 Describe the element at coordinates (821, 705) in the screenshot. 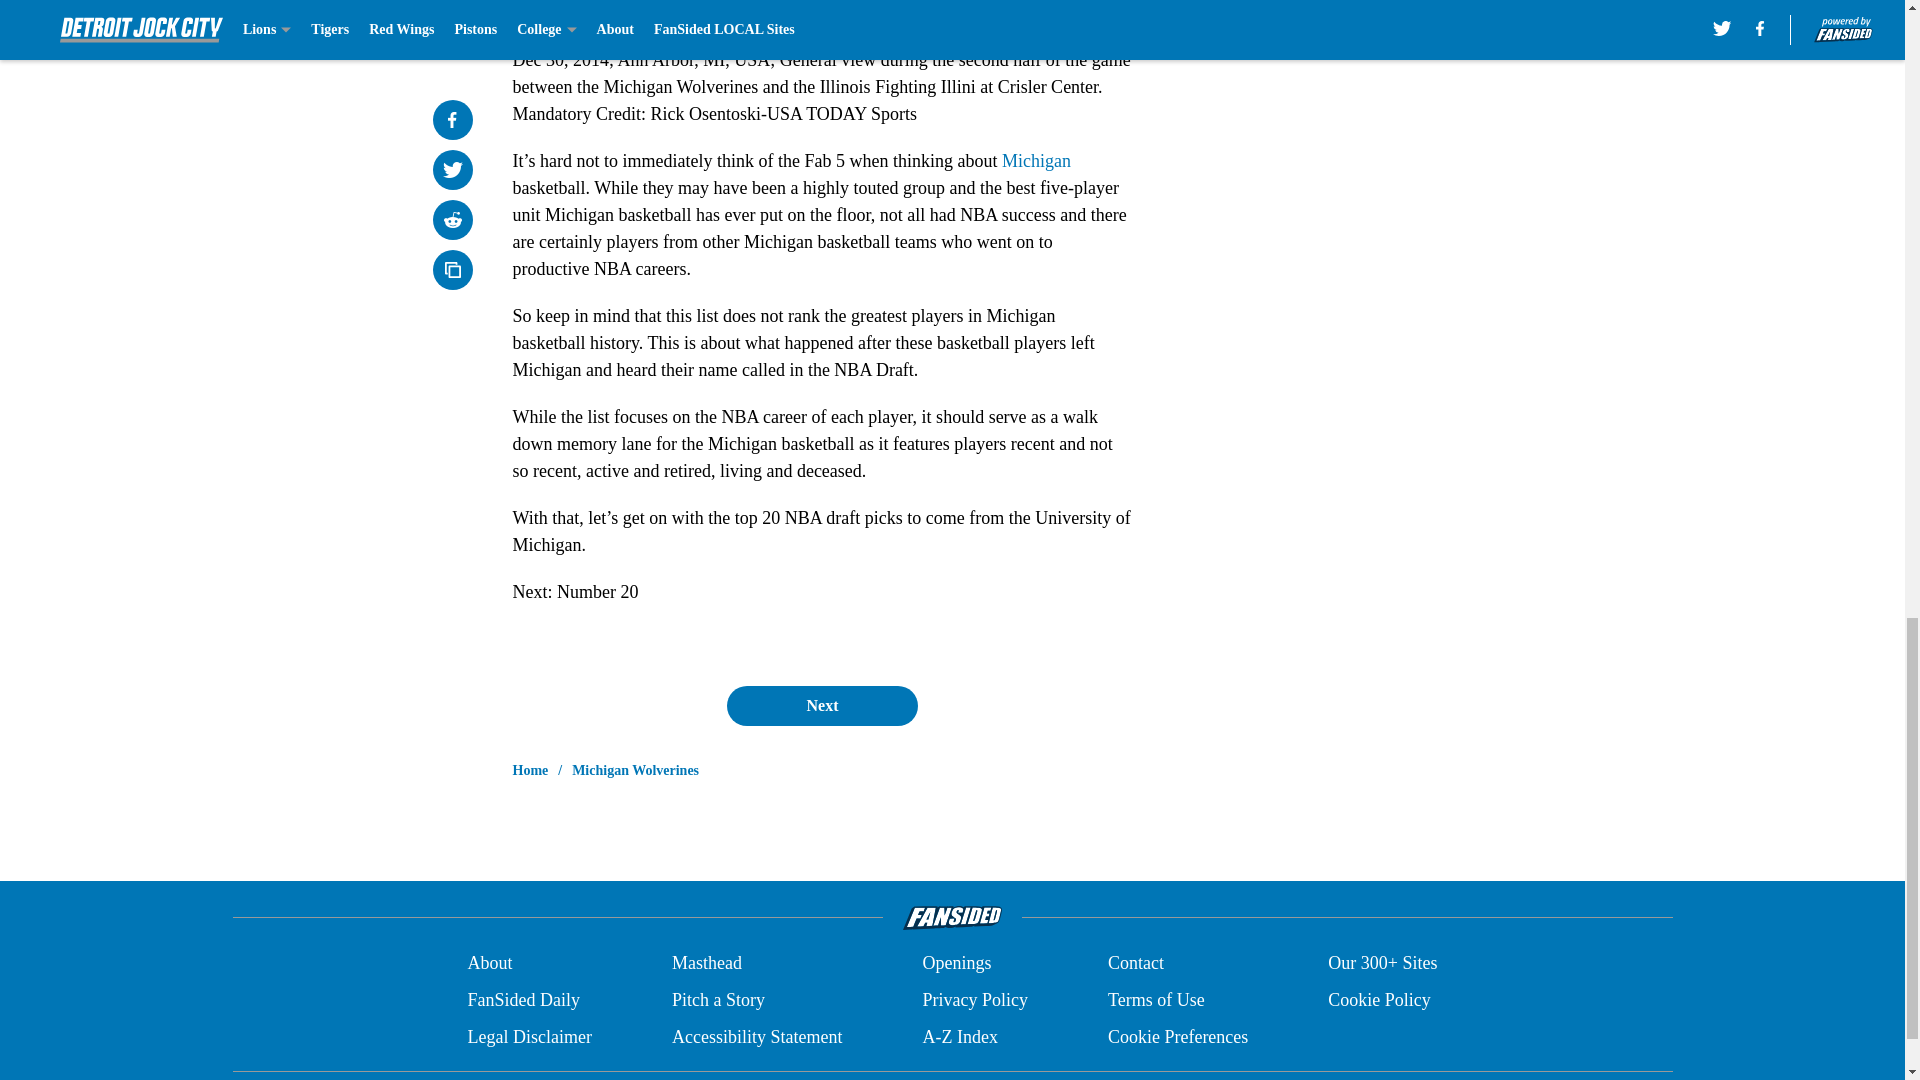

I see `Next` at that location.